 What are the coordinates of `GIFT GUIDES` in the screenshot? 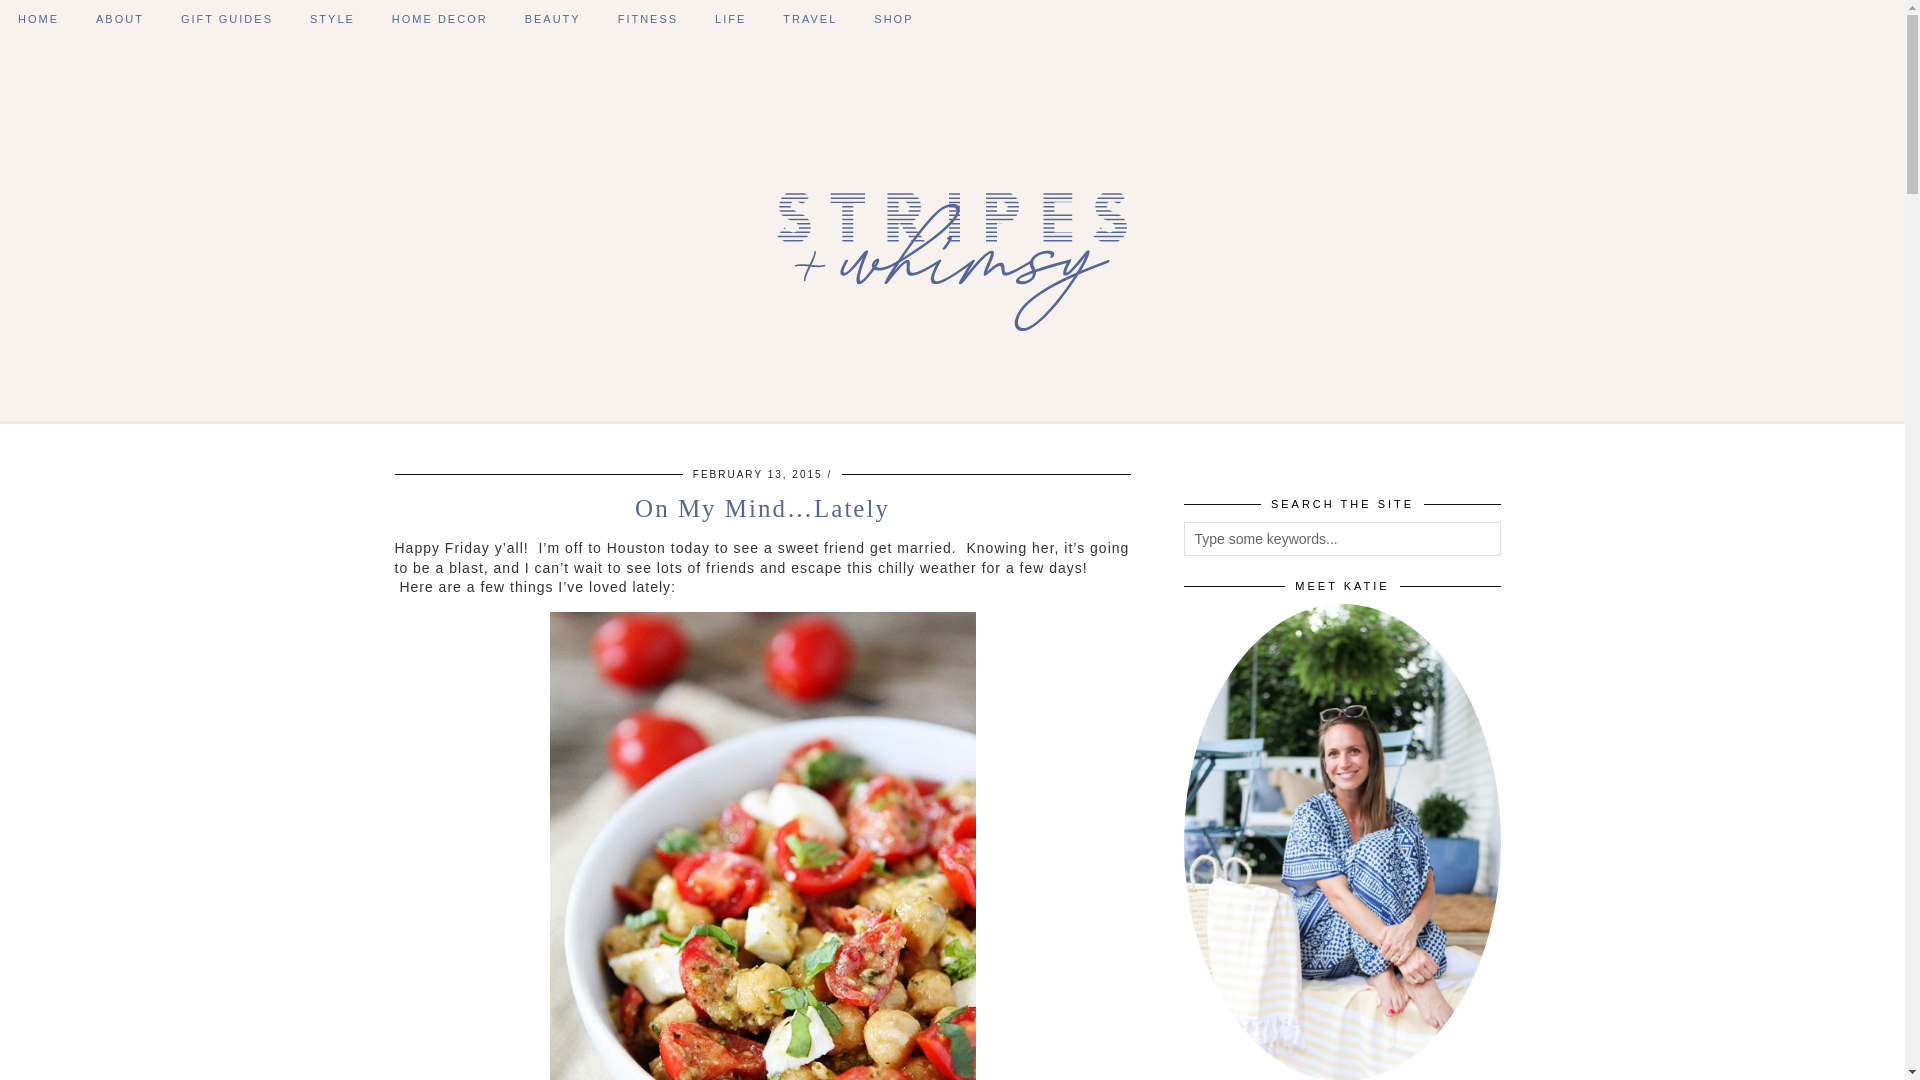 It's located at (227, 18).